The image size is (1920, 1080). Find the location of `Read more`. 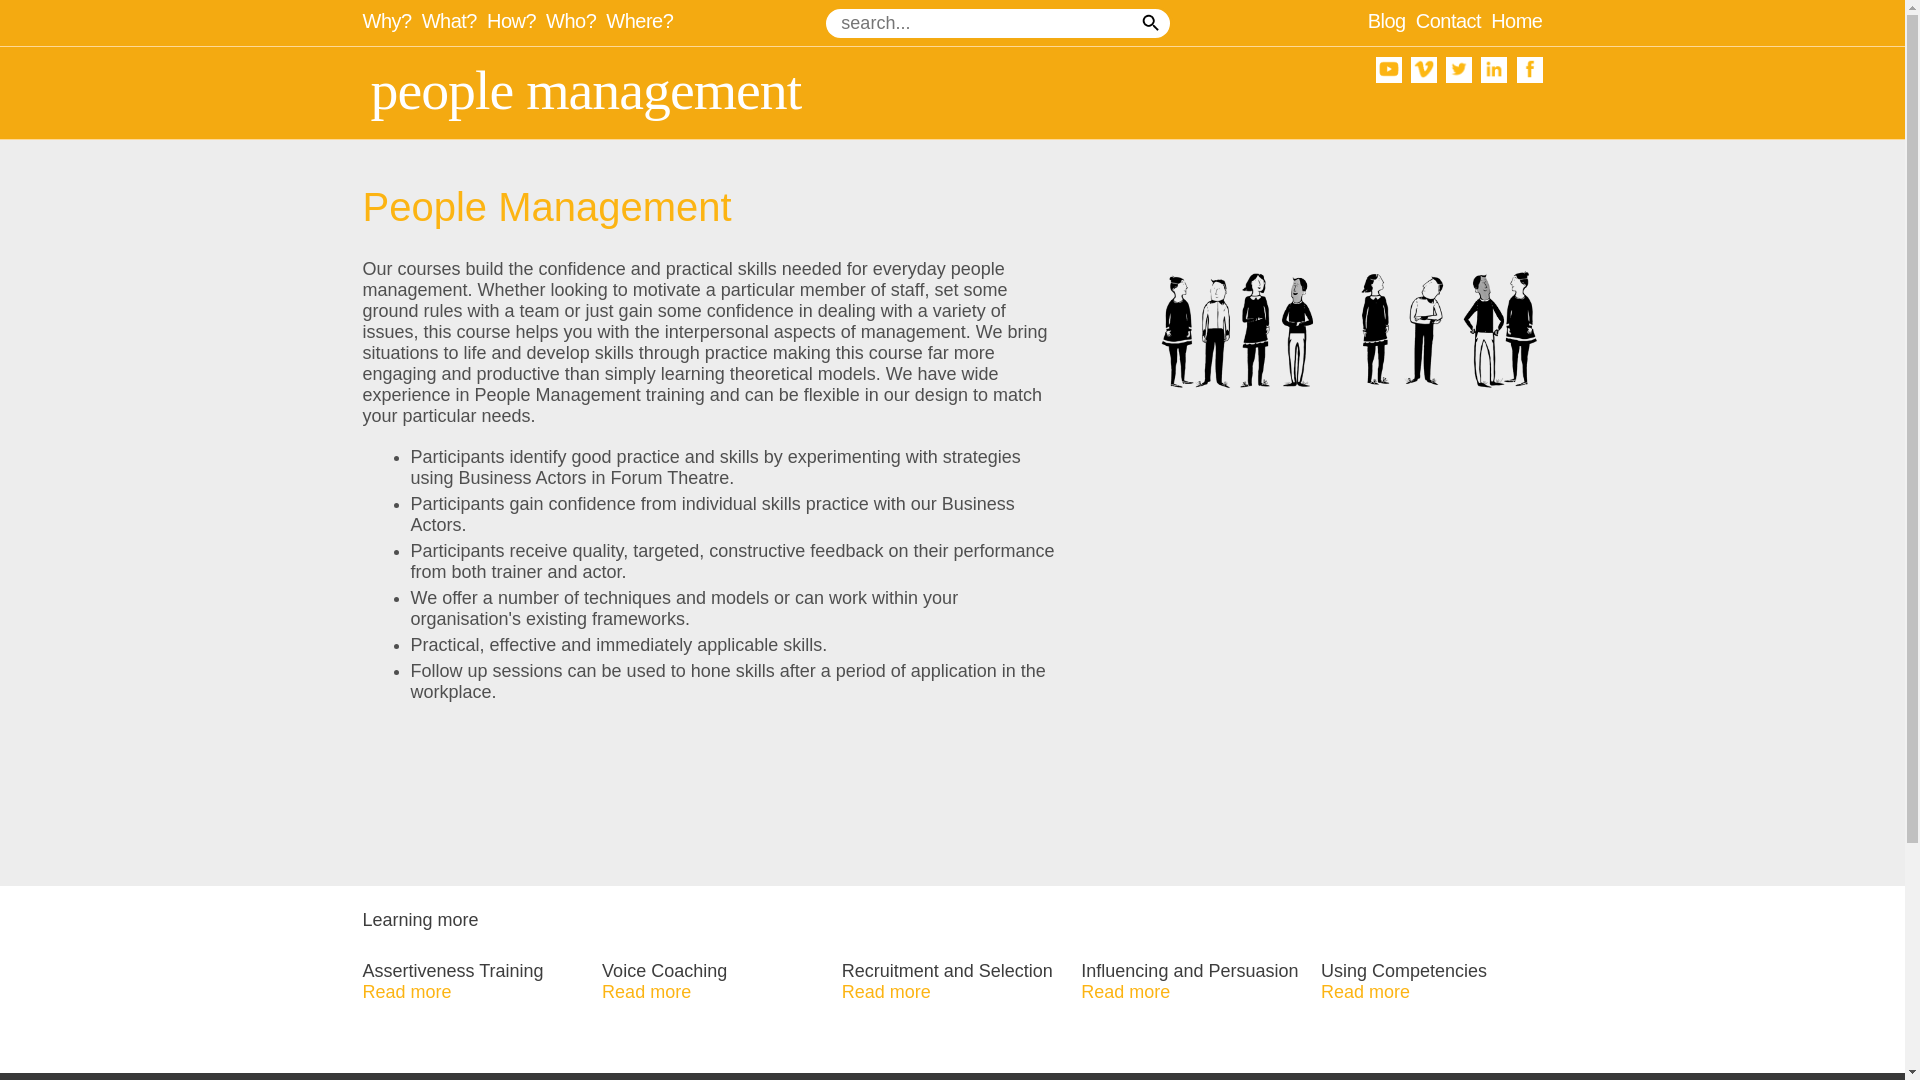

Read more is located at coordinates (886, 992).